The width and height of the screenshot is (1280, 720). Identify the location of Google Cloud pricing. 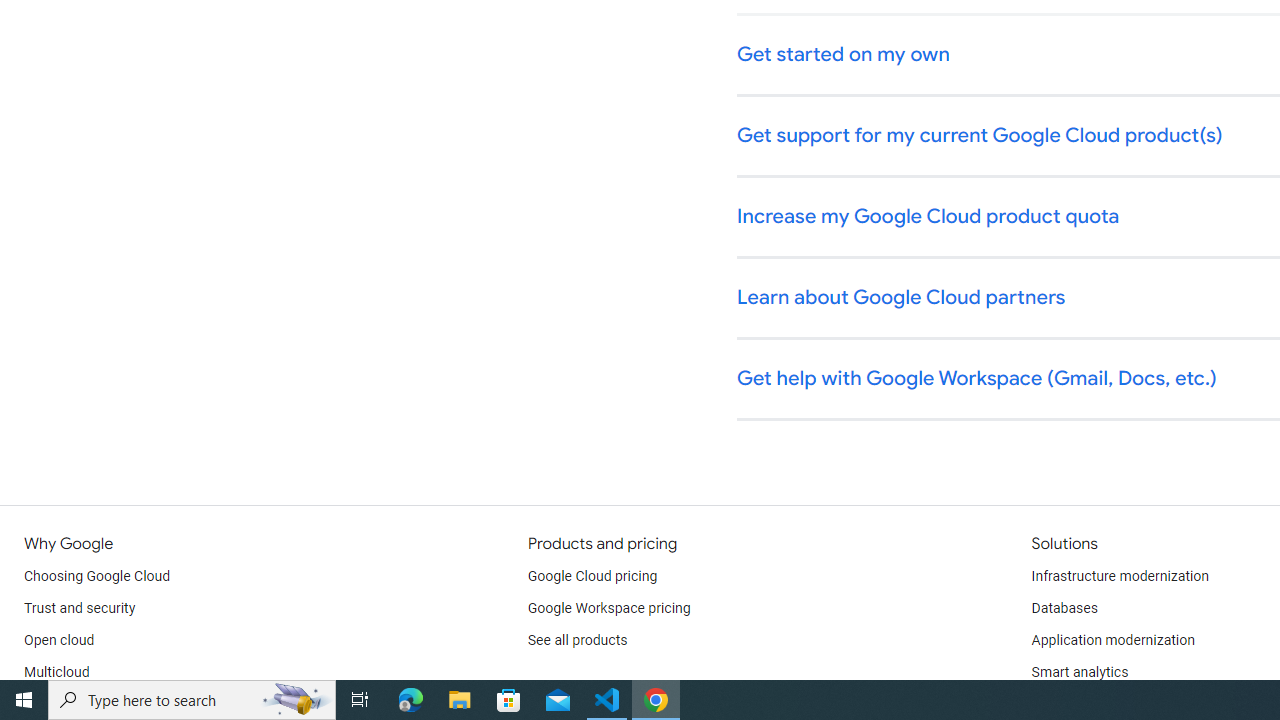
(592, 576).